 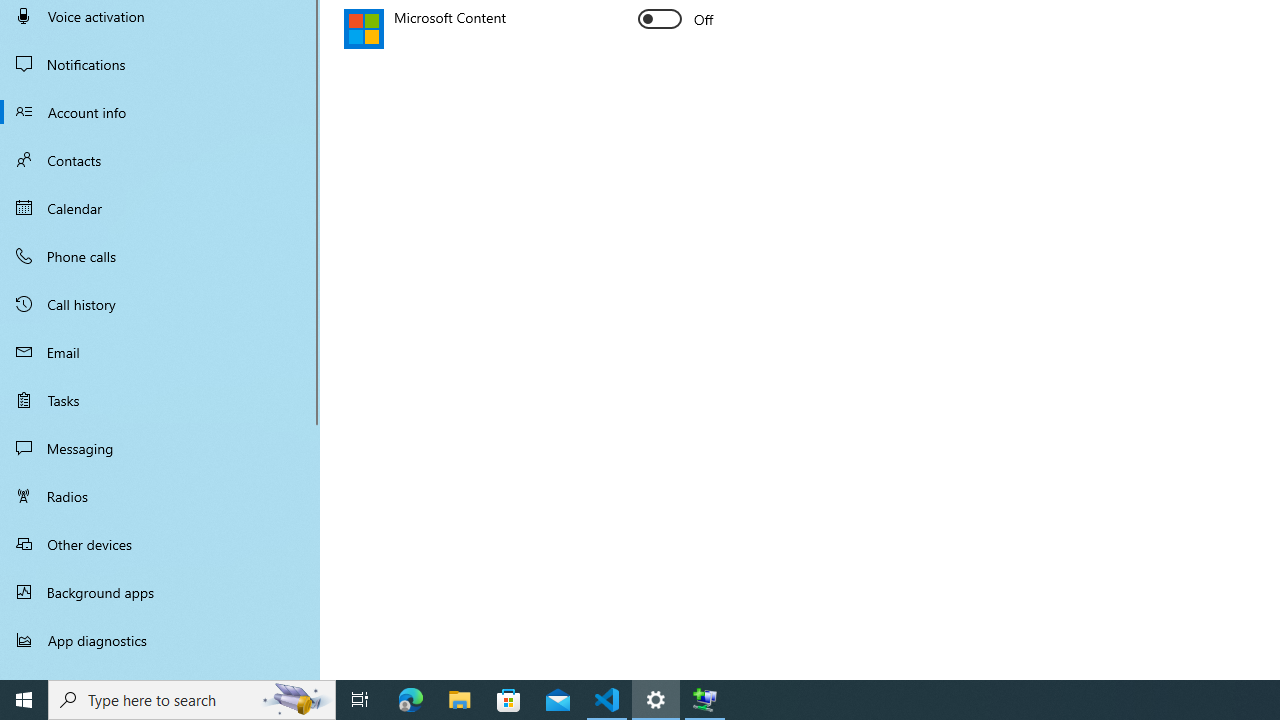 I want to click on File Explorer, so click(x=460, y=700).